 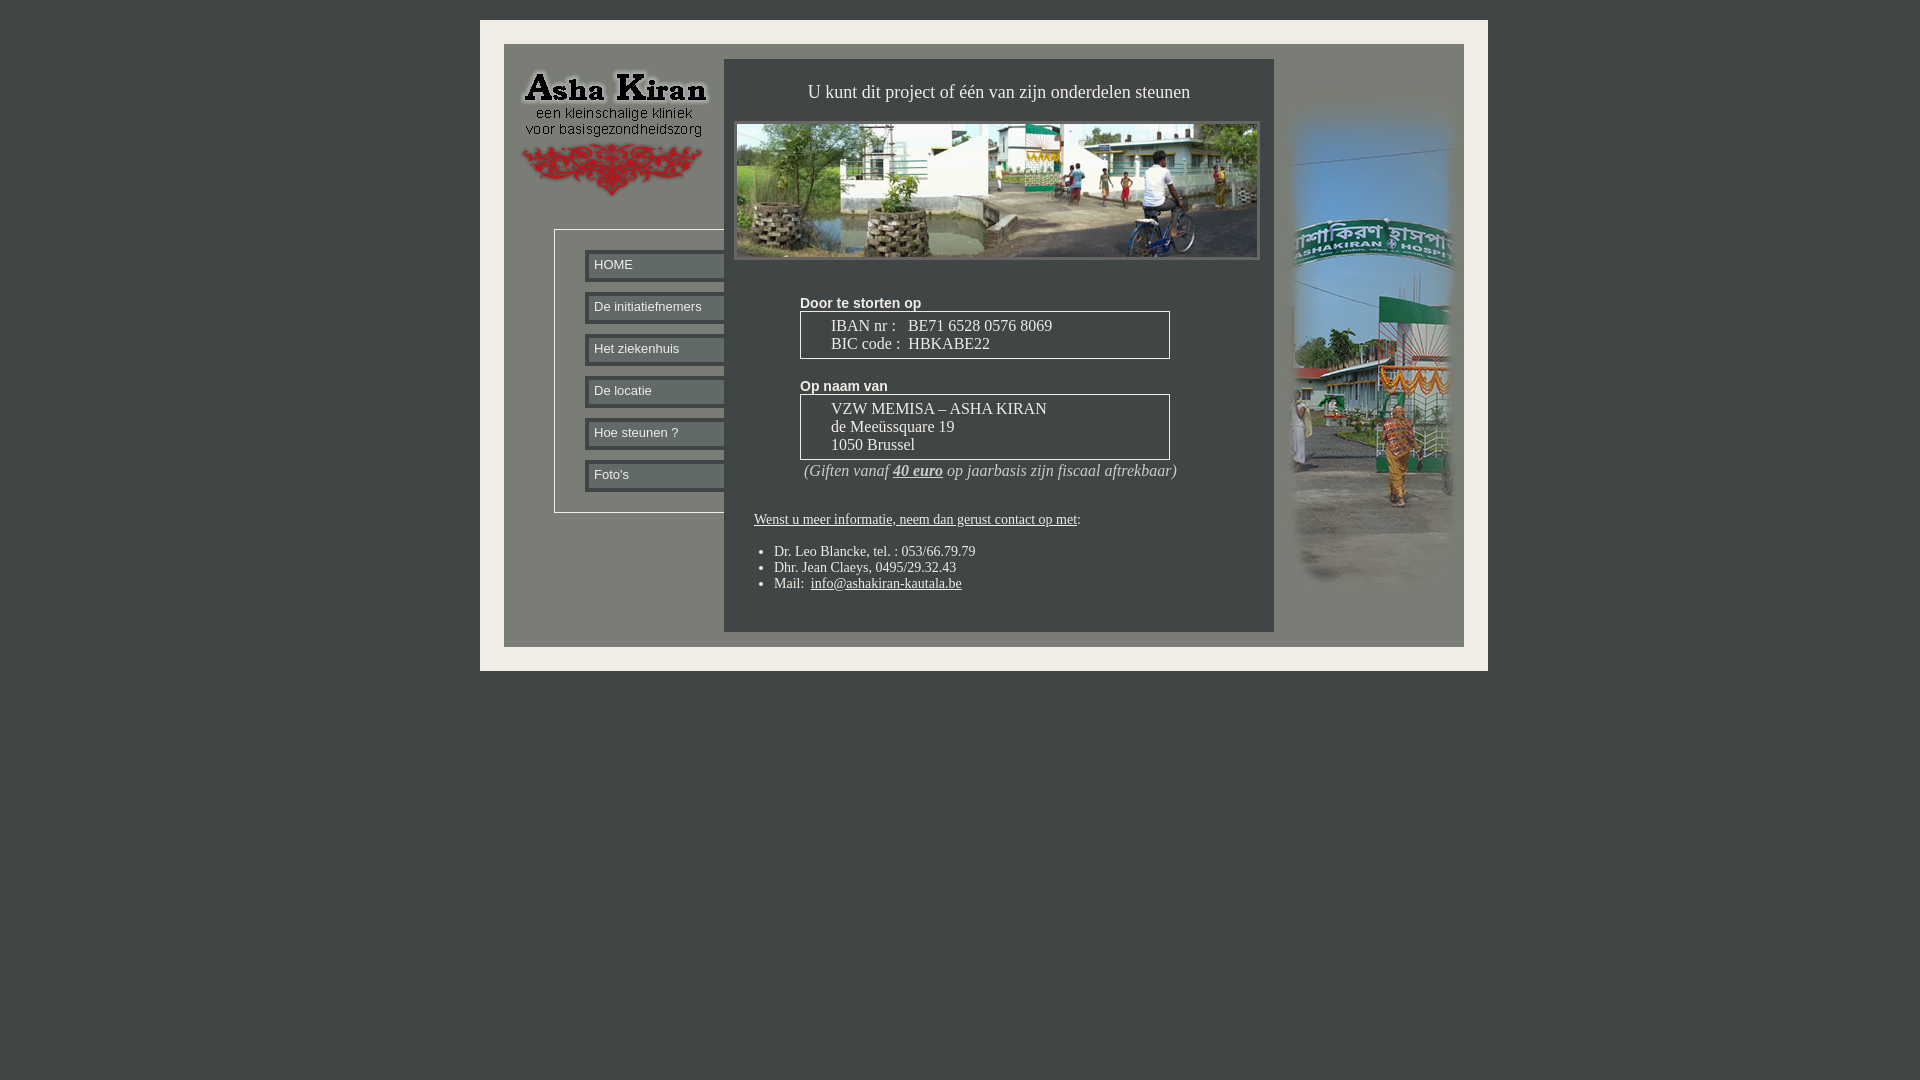 I want to click on info@ashakiran-kautala.be, so click(x=886, y=584).